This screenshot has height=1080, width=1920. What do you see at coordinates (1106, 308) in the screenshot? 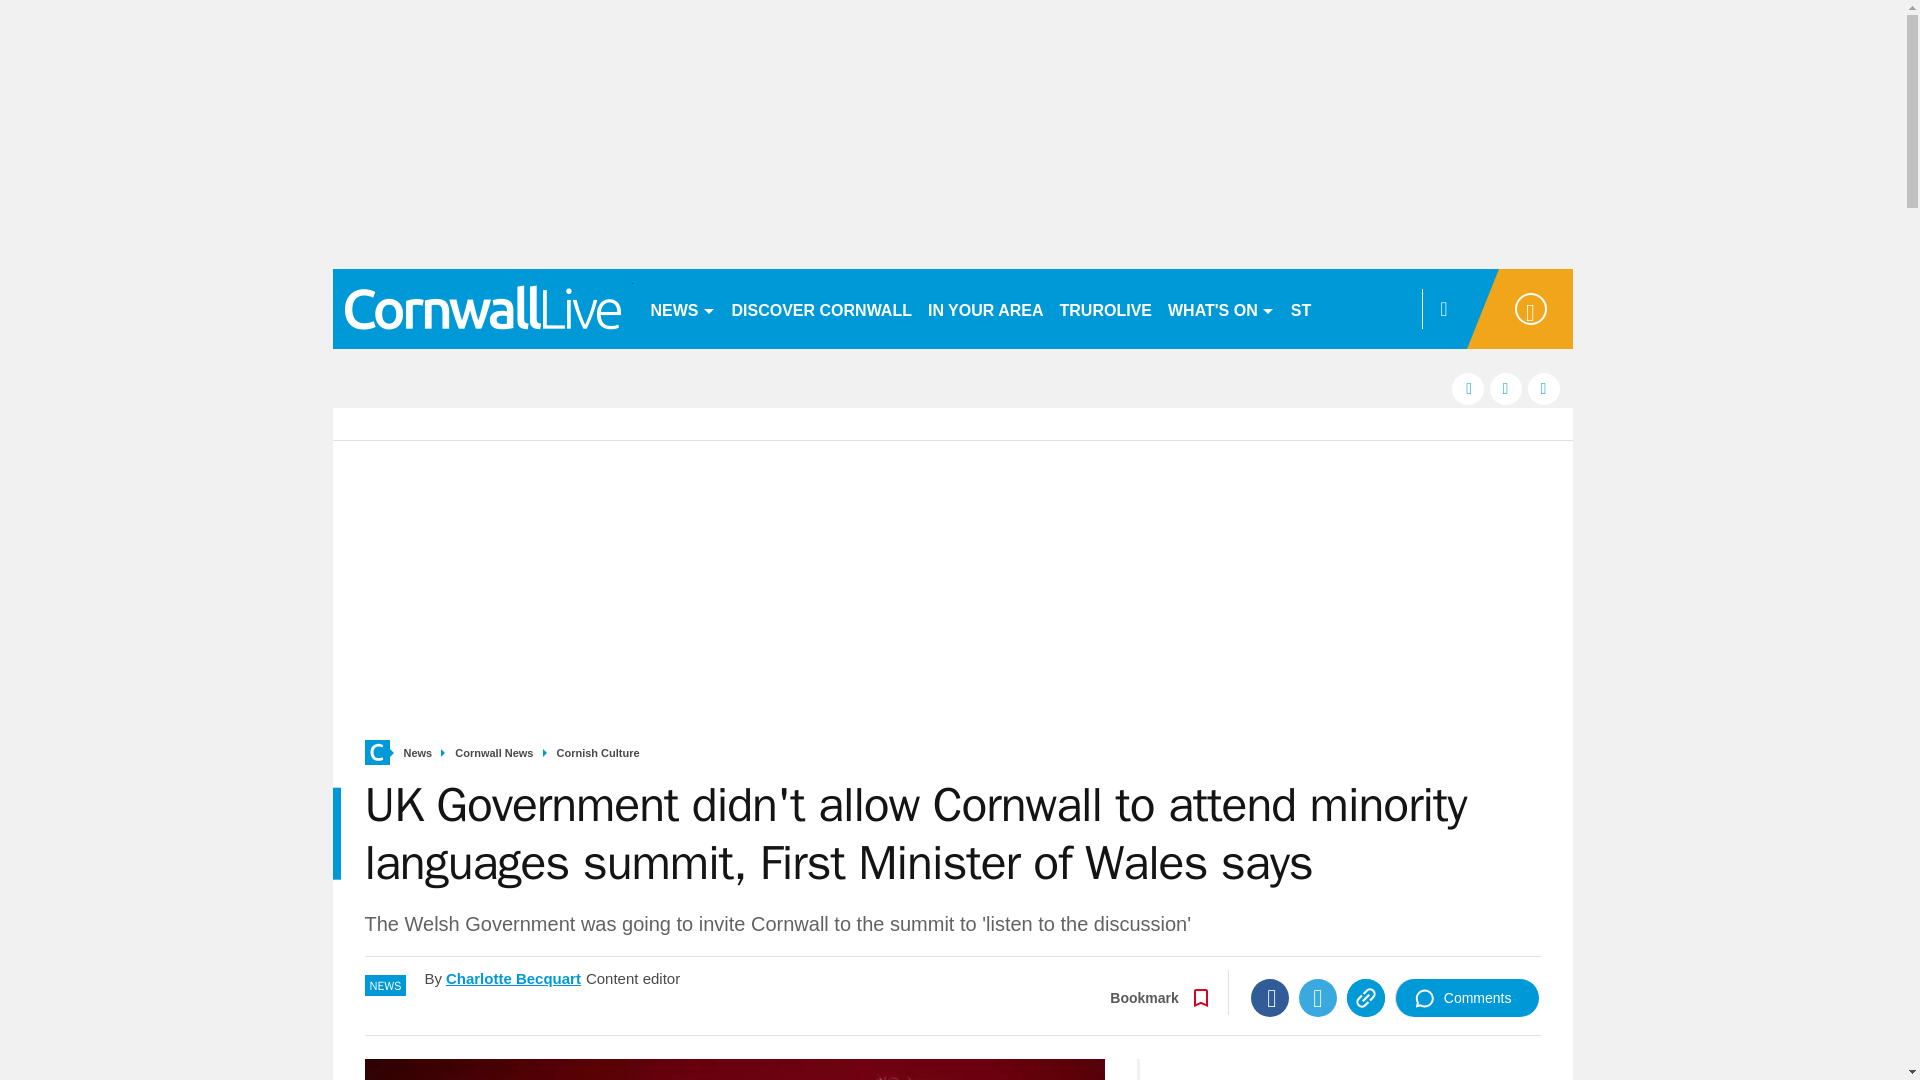
I see `TRUROLIVE` at bounding box center [1106, 308].